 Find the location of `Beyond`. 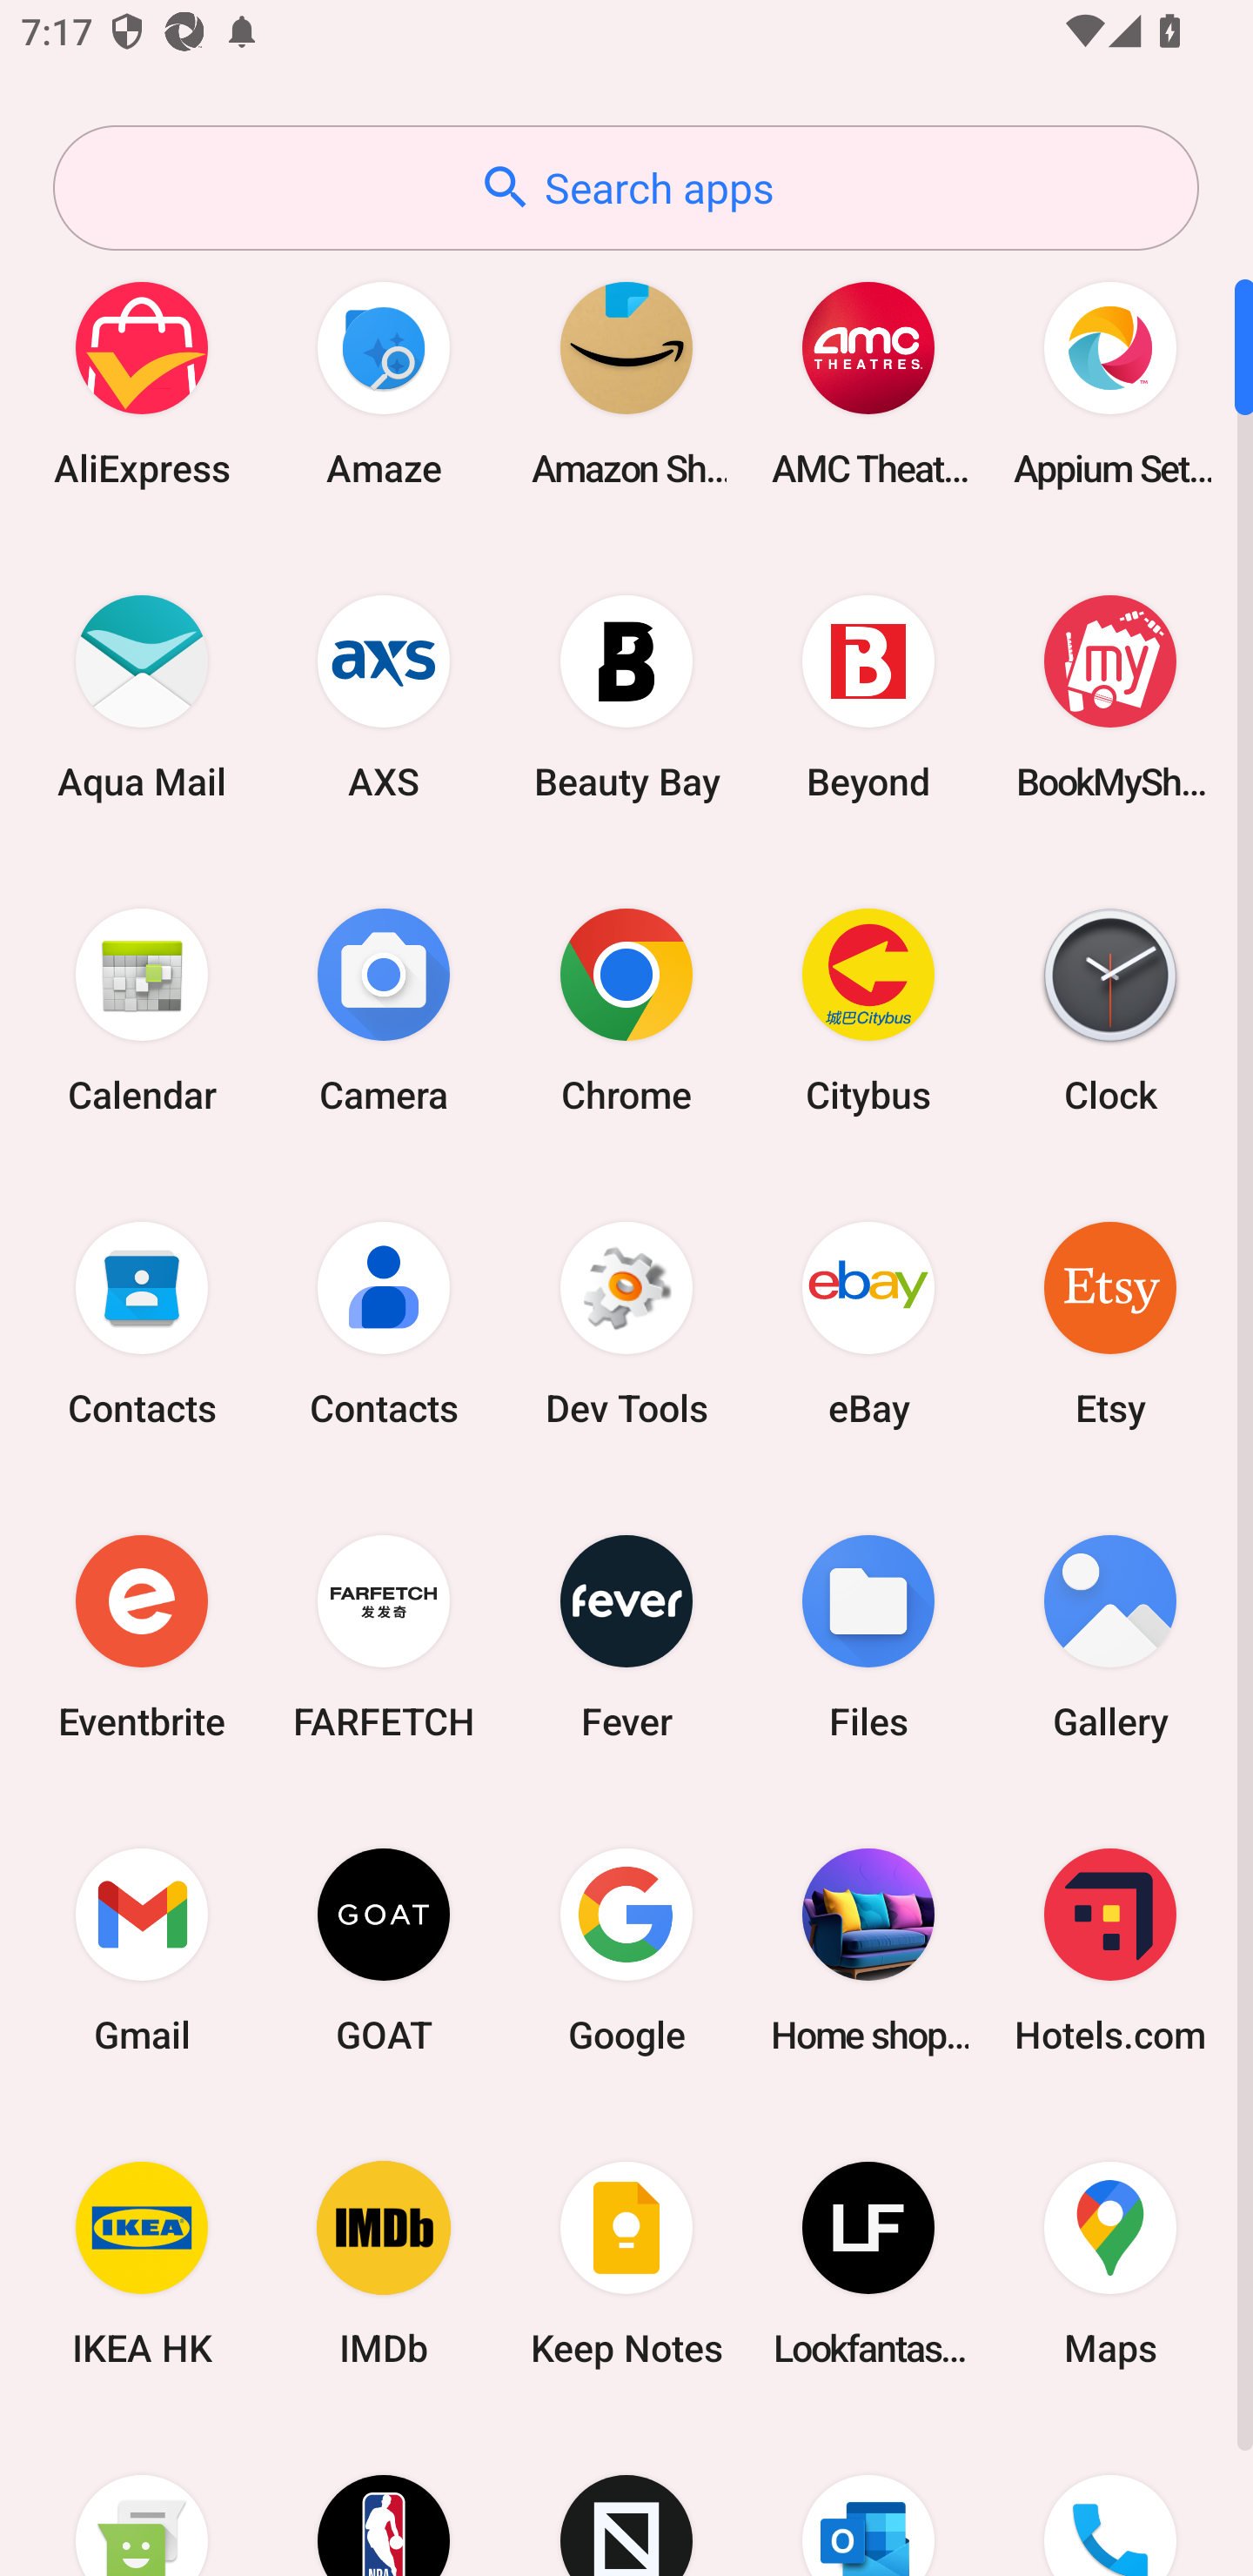

Beyond is located at coordinates (868, 696).